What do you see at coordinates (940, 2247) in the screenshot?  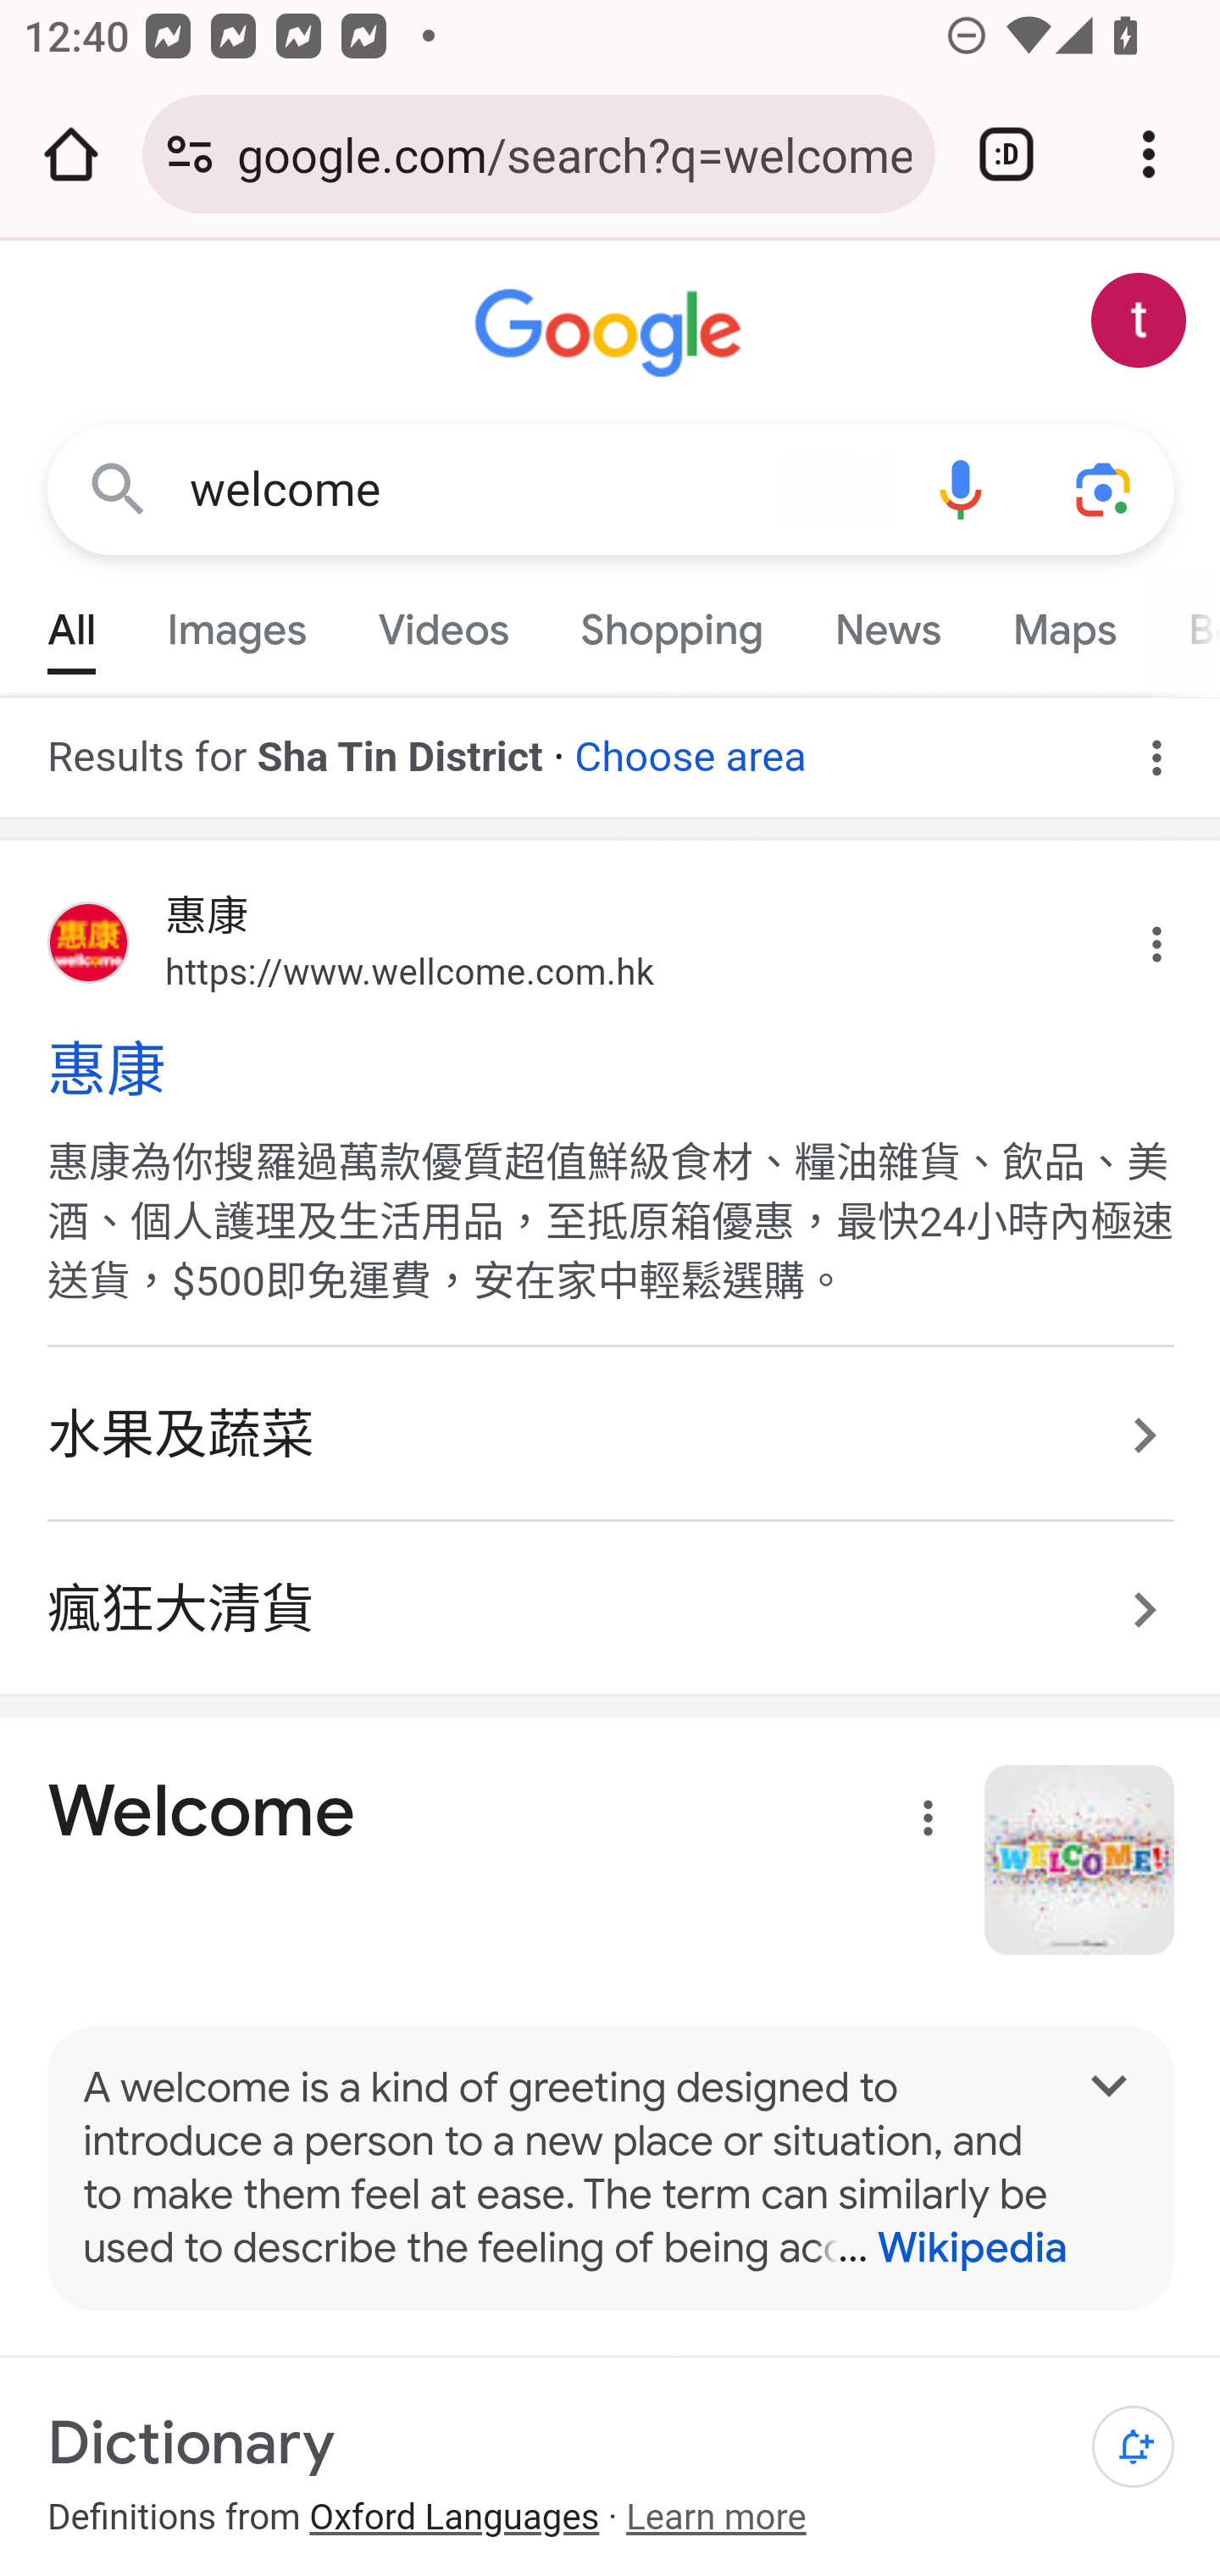 I see `Wikipedia` at bounding box center [940, 2247].